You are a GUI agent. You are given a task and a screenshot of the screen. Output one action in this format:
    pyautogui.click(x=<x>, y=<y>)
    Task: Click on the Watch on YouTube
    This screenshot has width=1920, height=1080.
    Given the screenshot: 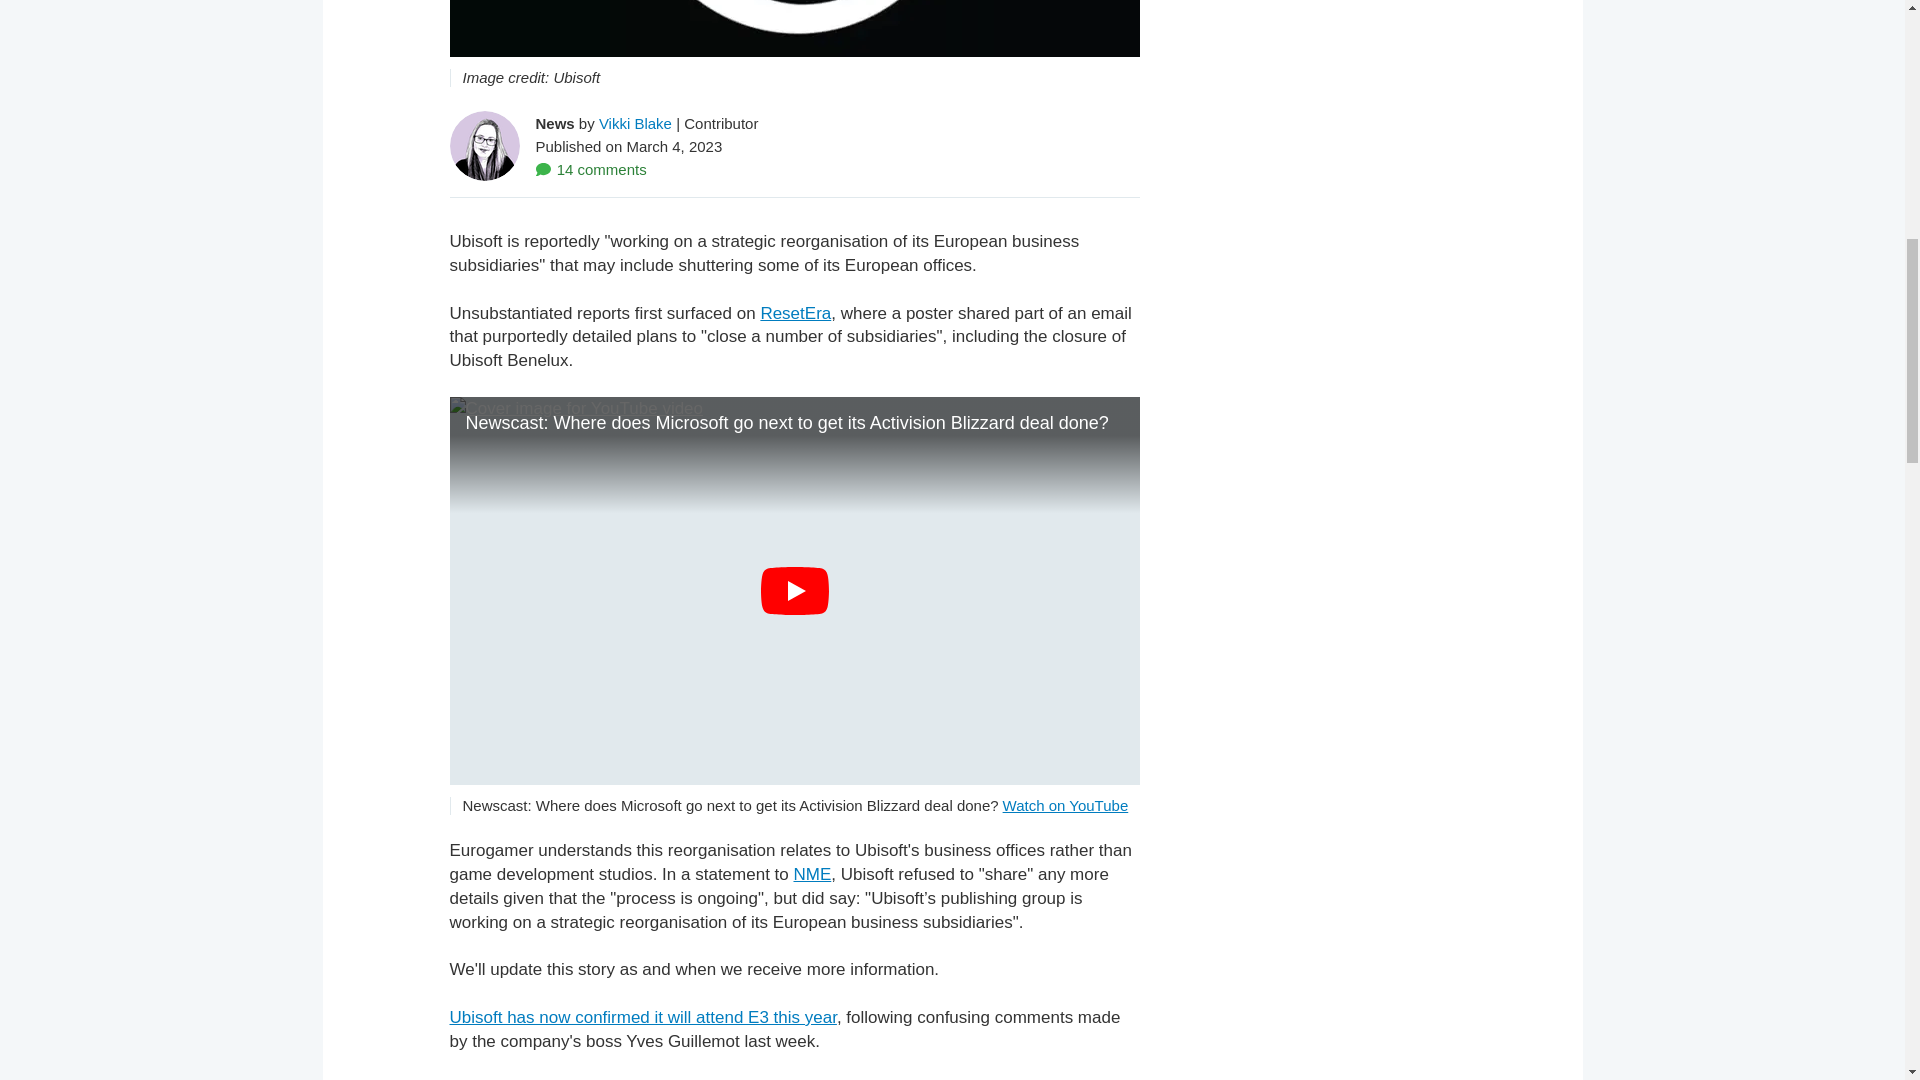 What is the action you would take?
    pyautogui.click(x=1065, y=806)
    